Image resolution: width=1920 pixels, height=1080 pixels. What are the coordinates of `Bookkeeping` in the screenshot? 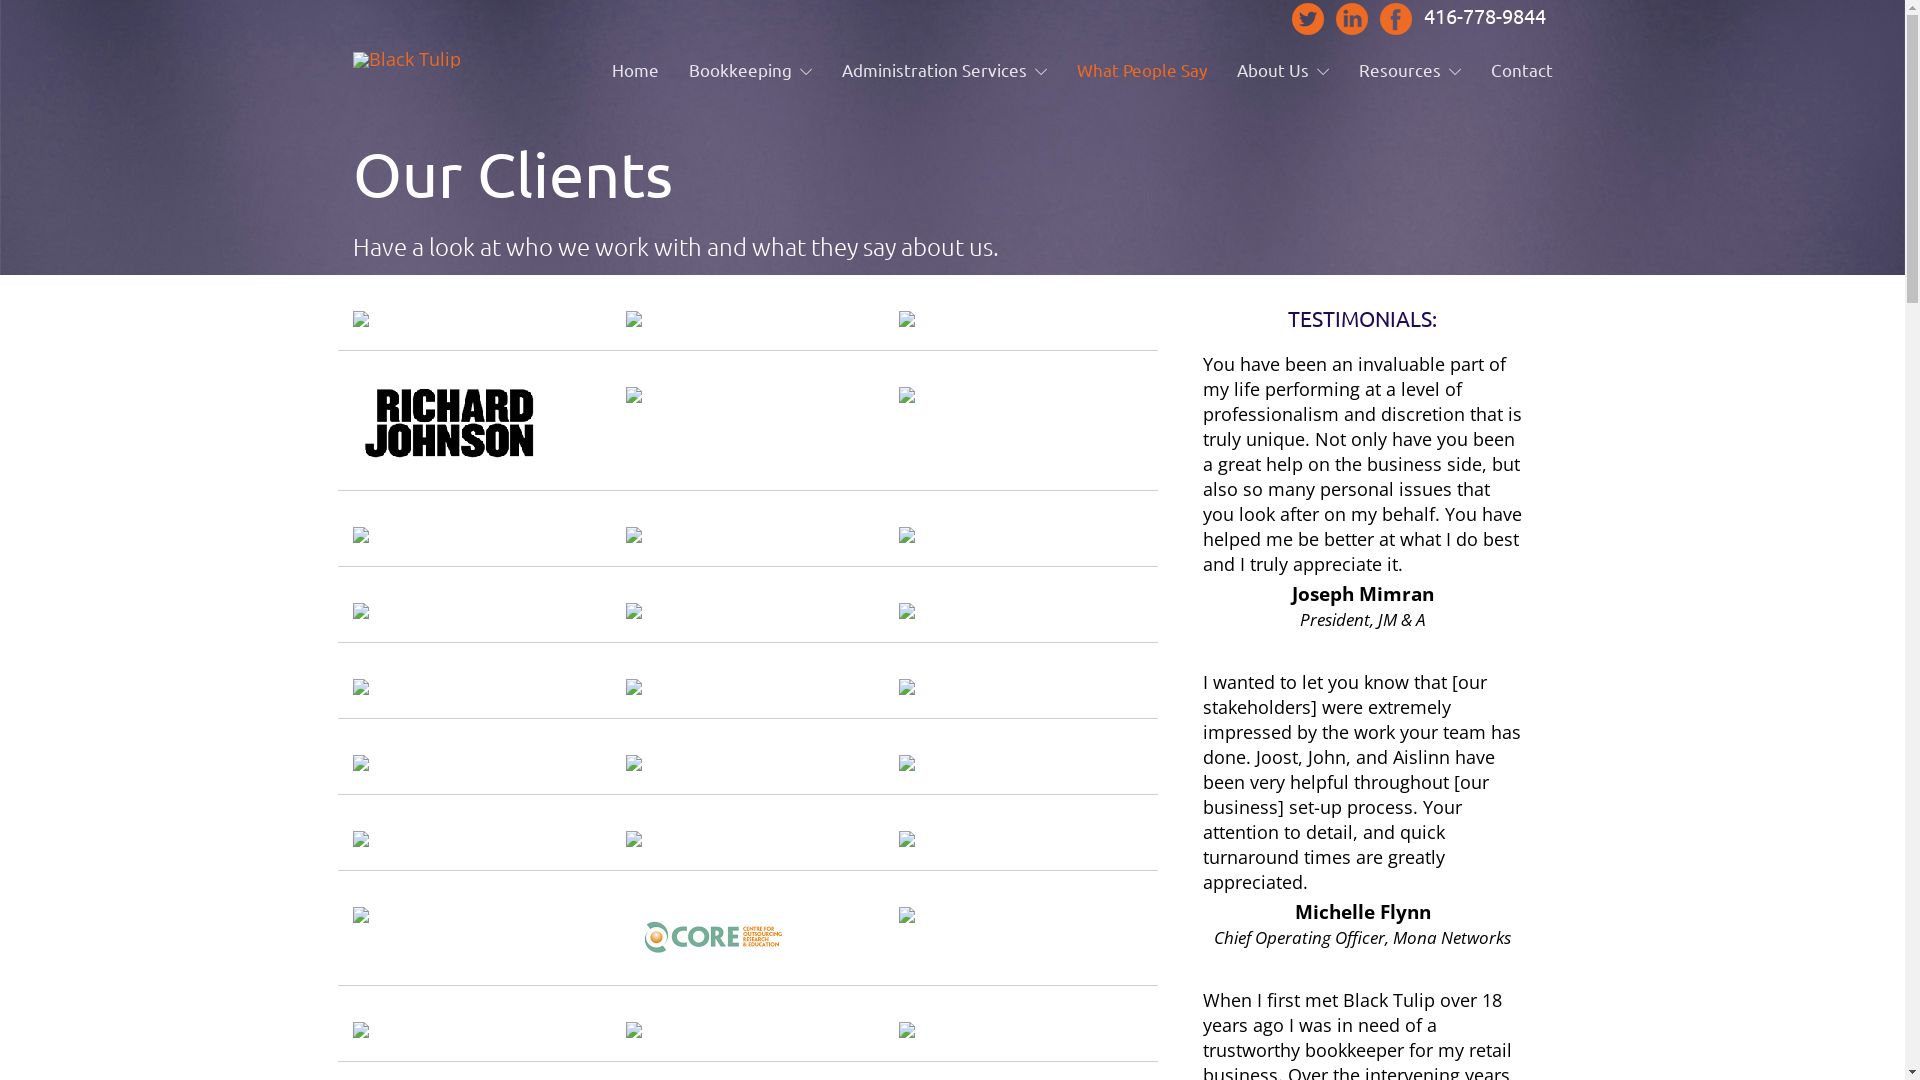 It's located at (750, 70).